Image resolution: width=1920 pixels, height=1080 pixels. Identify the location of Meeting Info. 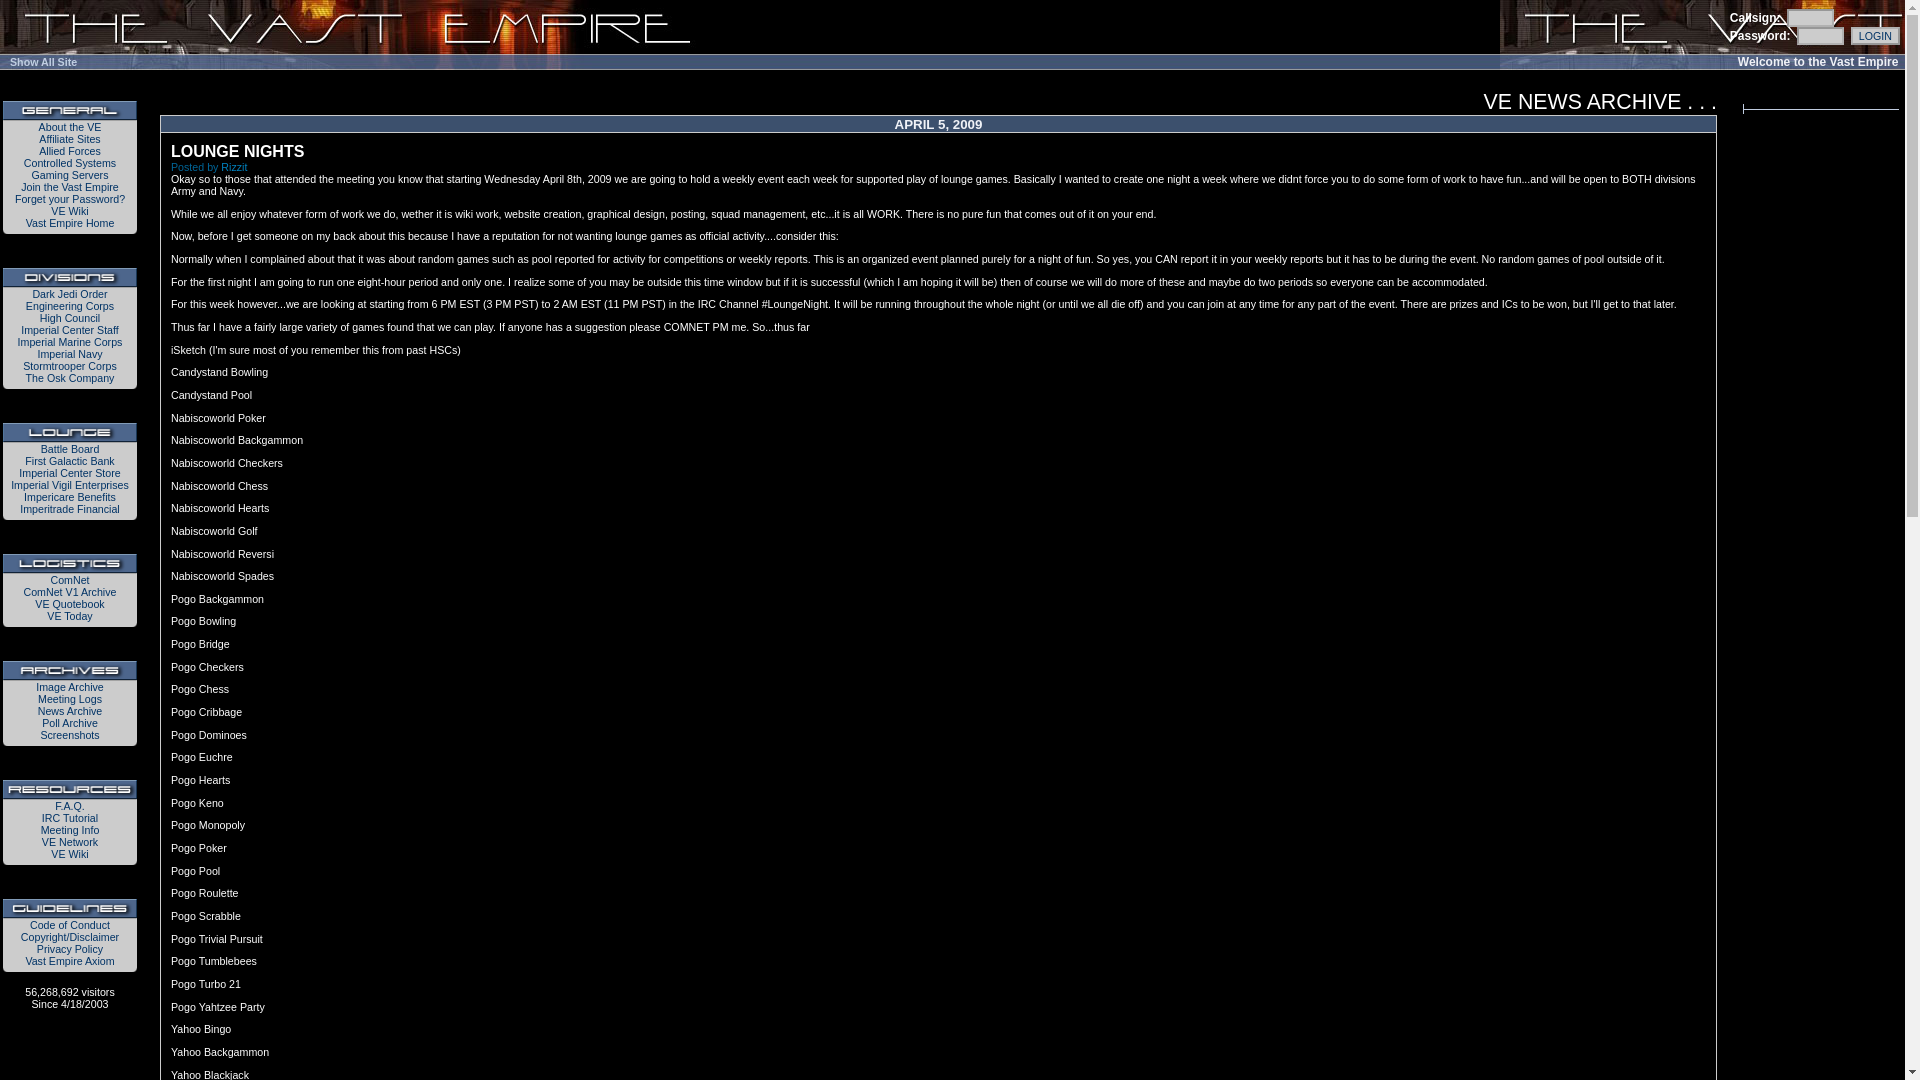
(70, 830).